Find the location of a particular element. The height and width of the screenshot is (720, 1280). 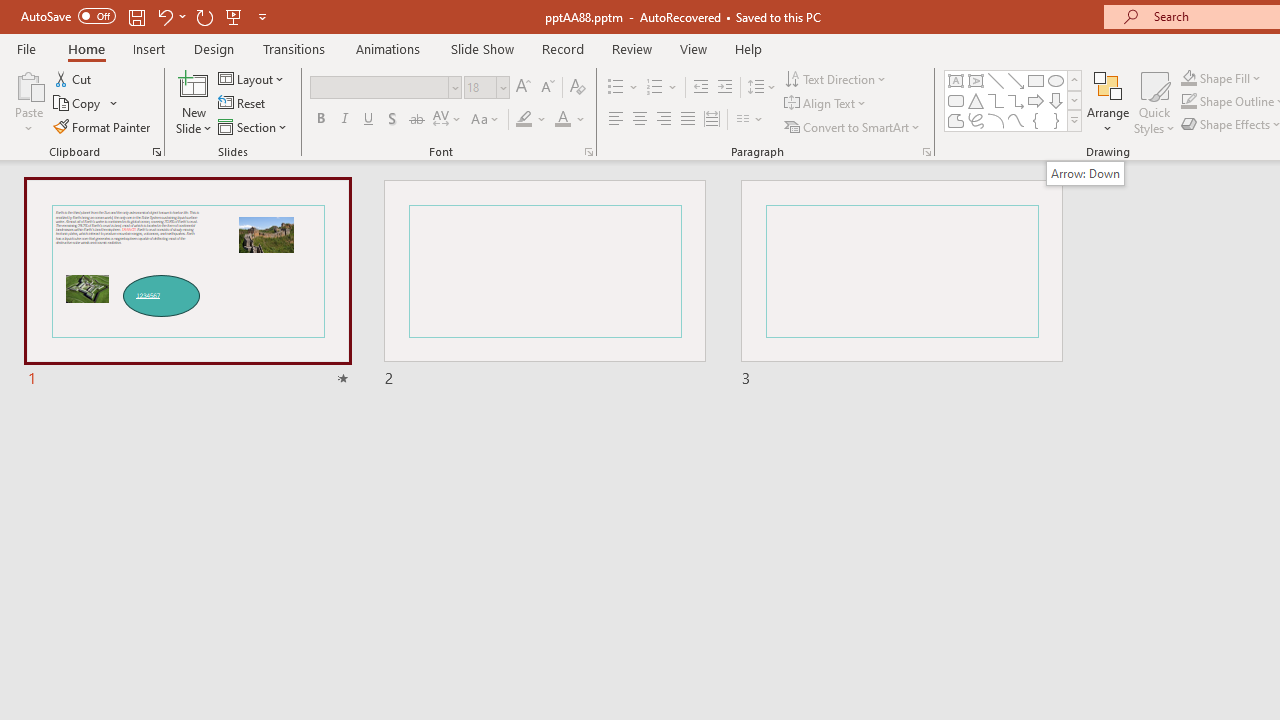

Section is located at coordinates (254, 126).